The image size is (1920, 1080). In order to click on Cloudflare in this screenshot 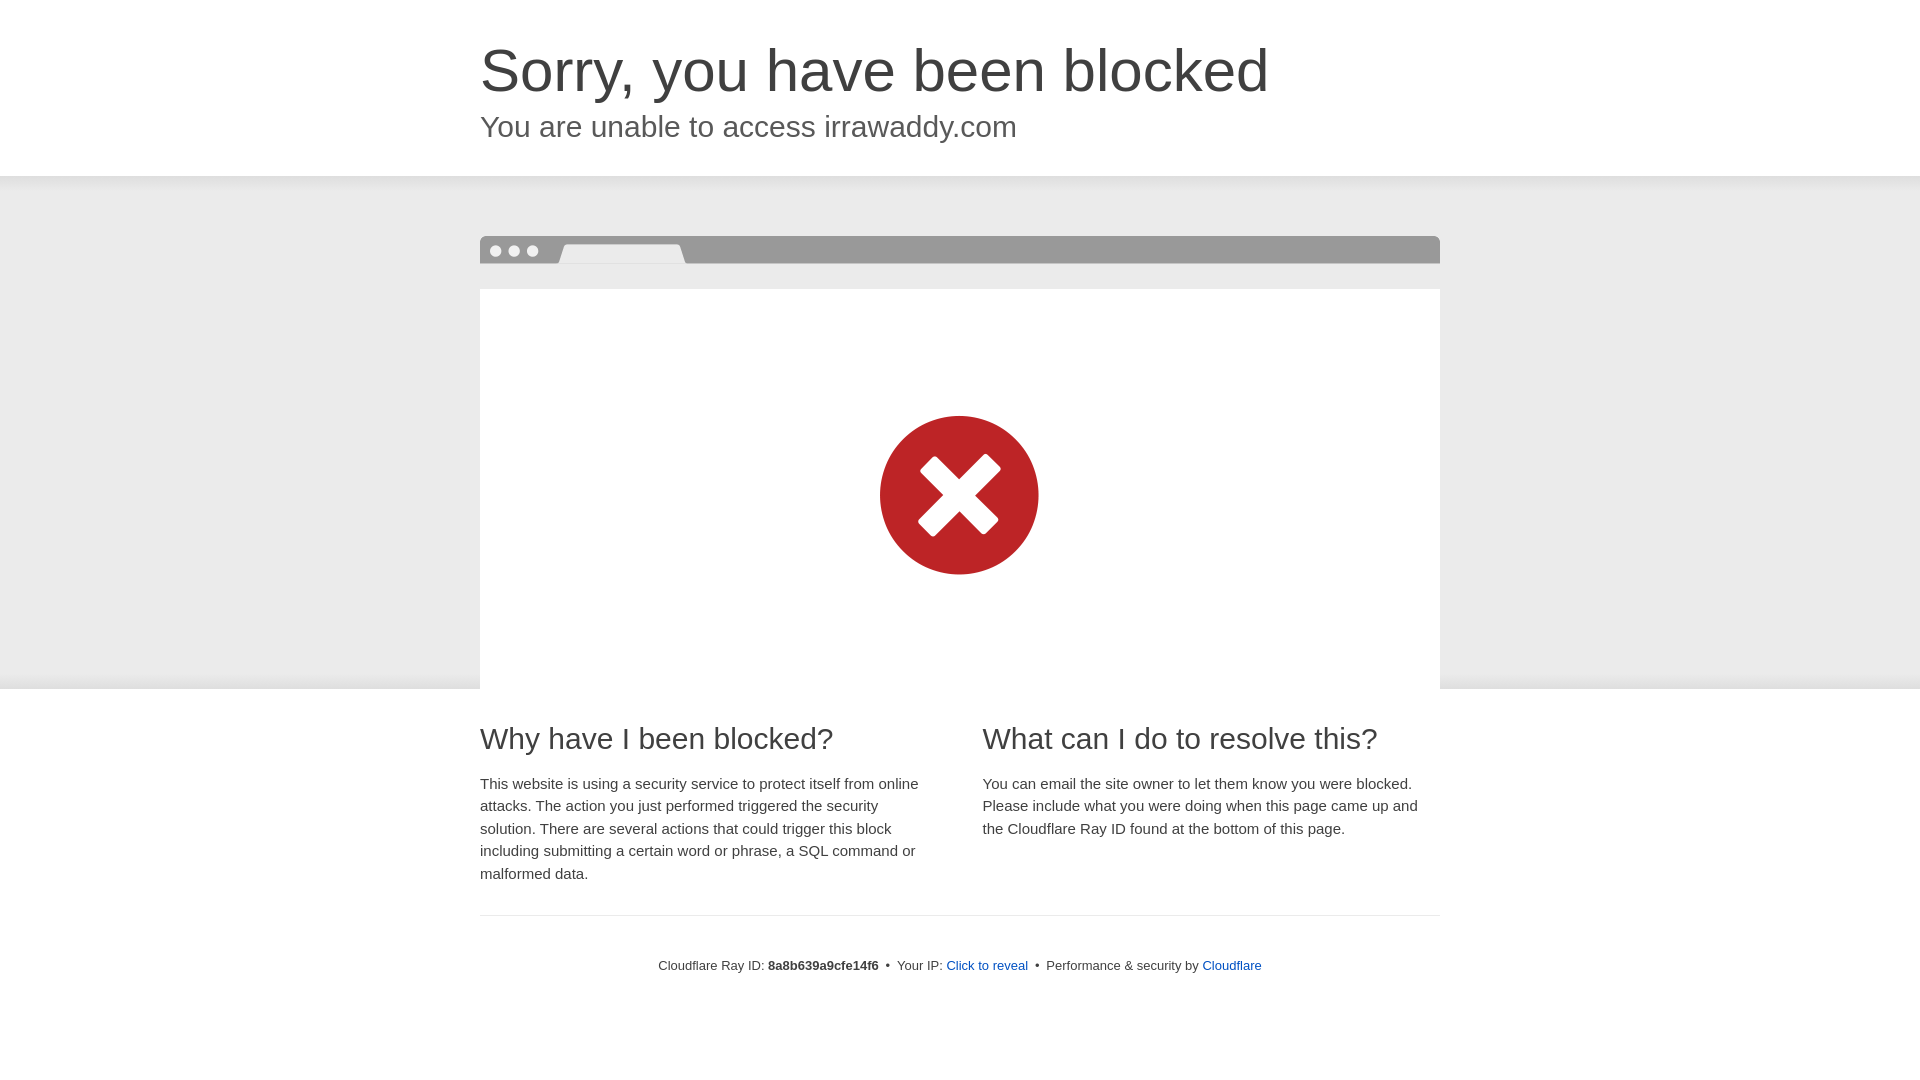, I will do `click(1231, 965)`.